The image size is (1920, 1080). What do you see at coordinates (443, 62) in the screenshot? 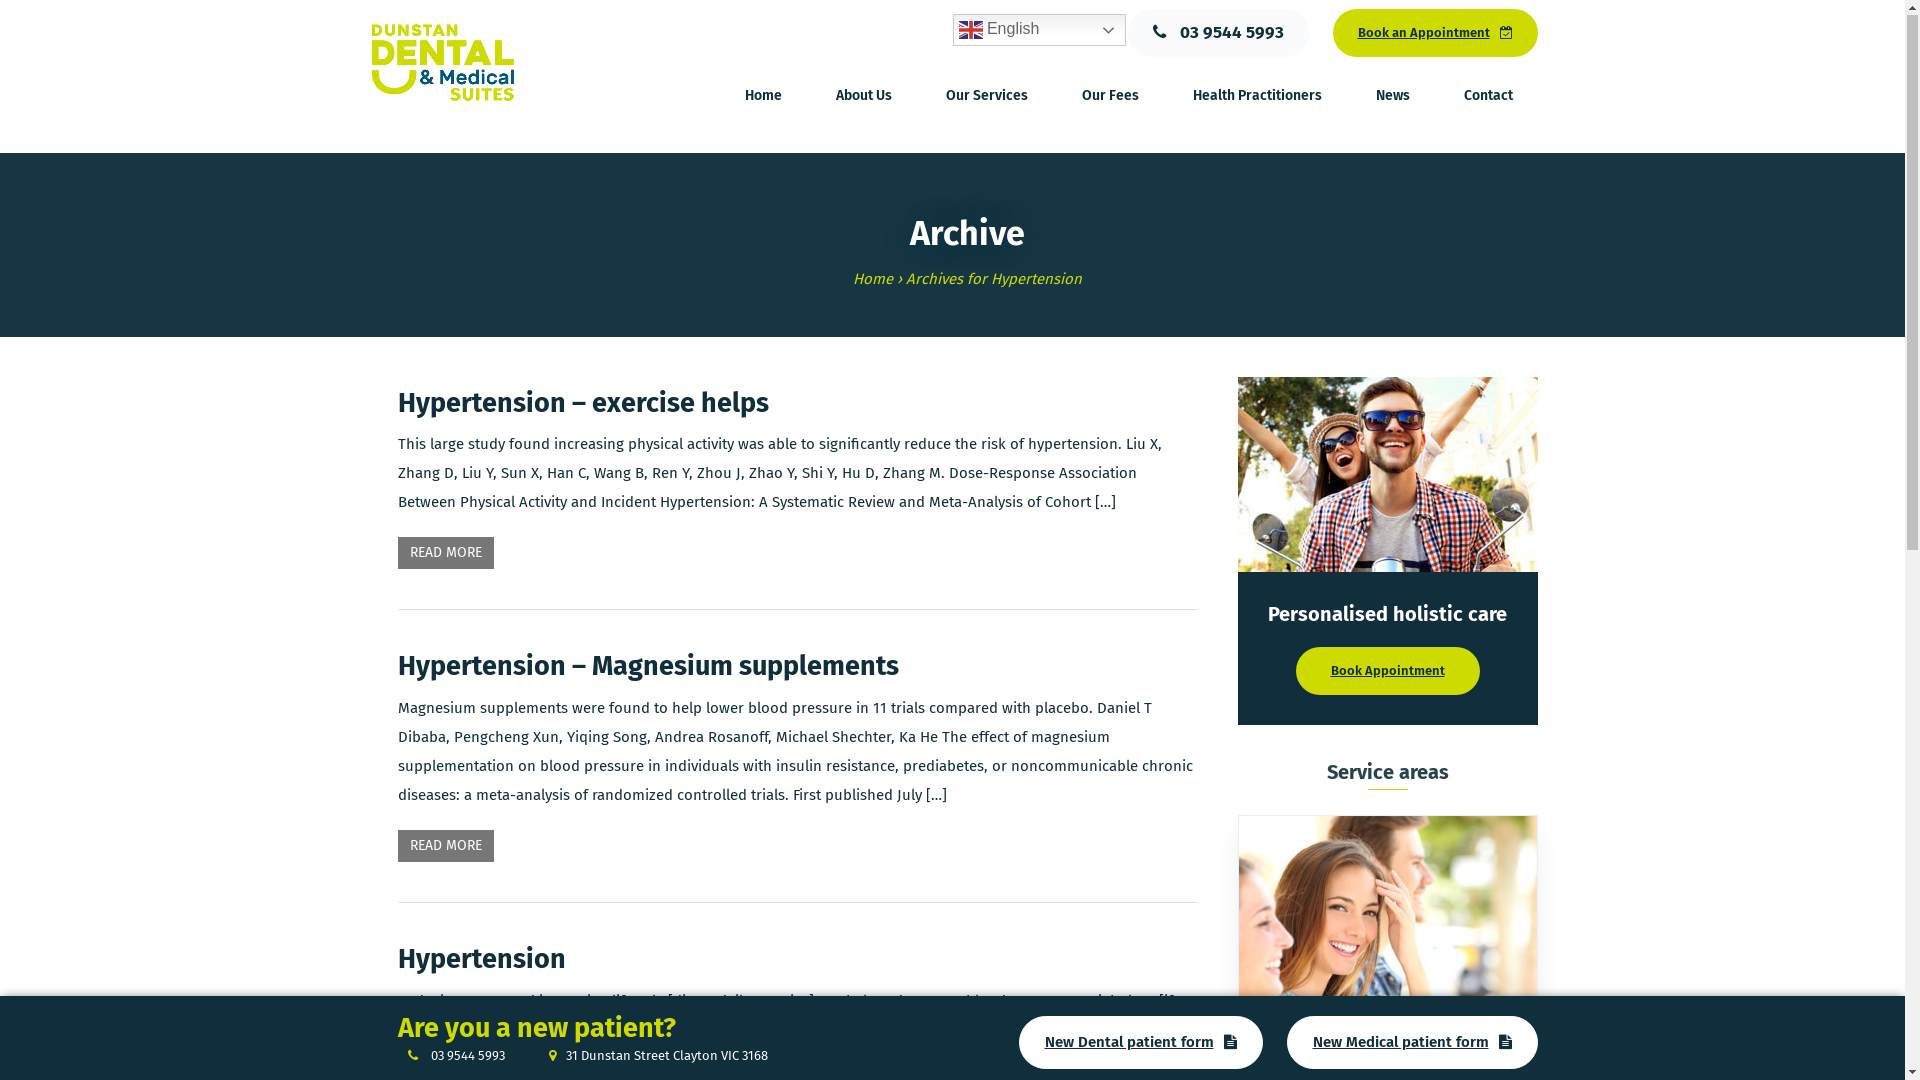
I see `Dunstan Dental` at bounding box center [443, 62].